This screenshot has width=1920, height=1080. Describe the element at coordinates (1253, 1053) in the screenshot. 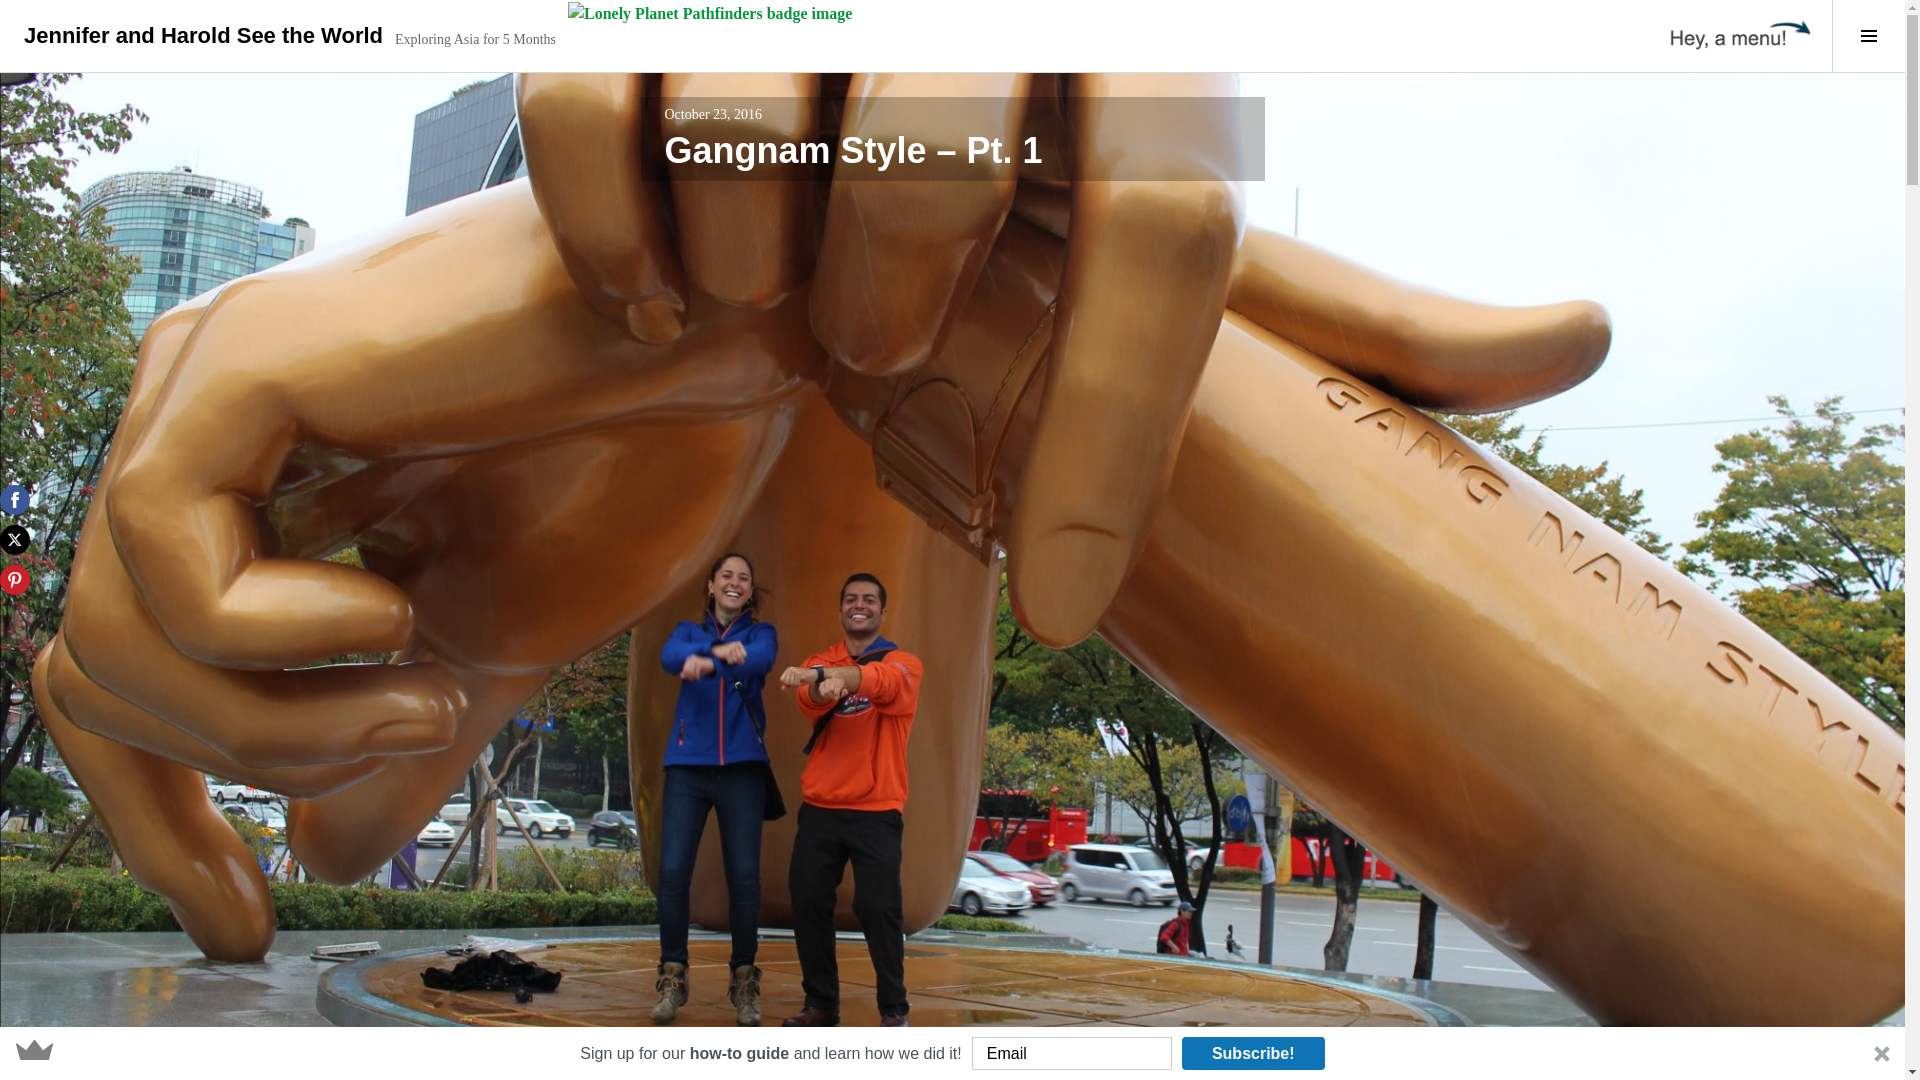

I see `Subscribe!` at that location.